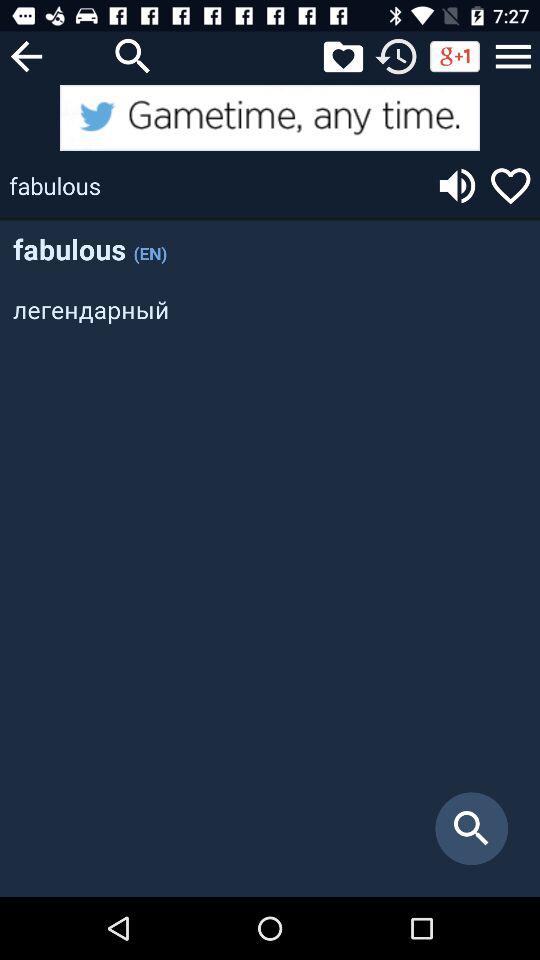 The image size is (540, 960). I want to click on search option, so click(133, 56).